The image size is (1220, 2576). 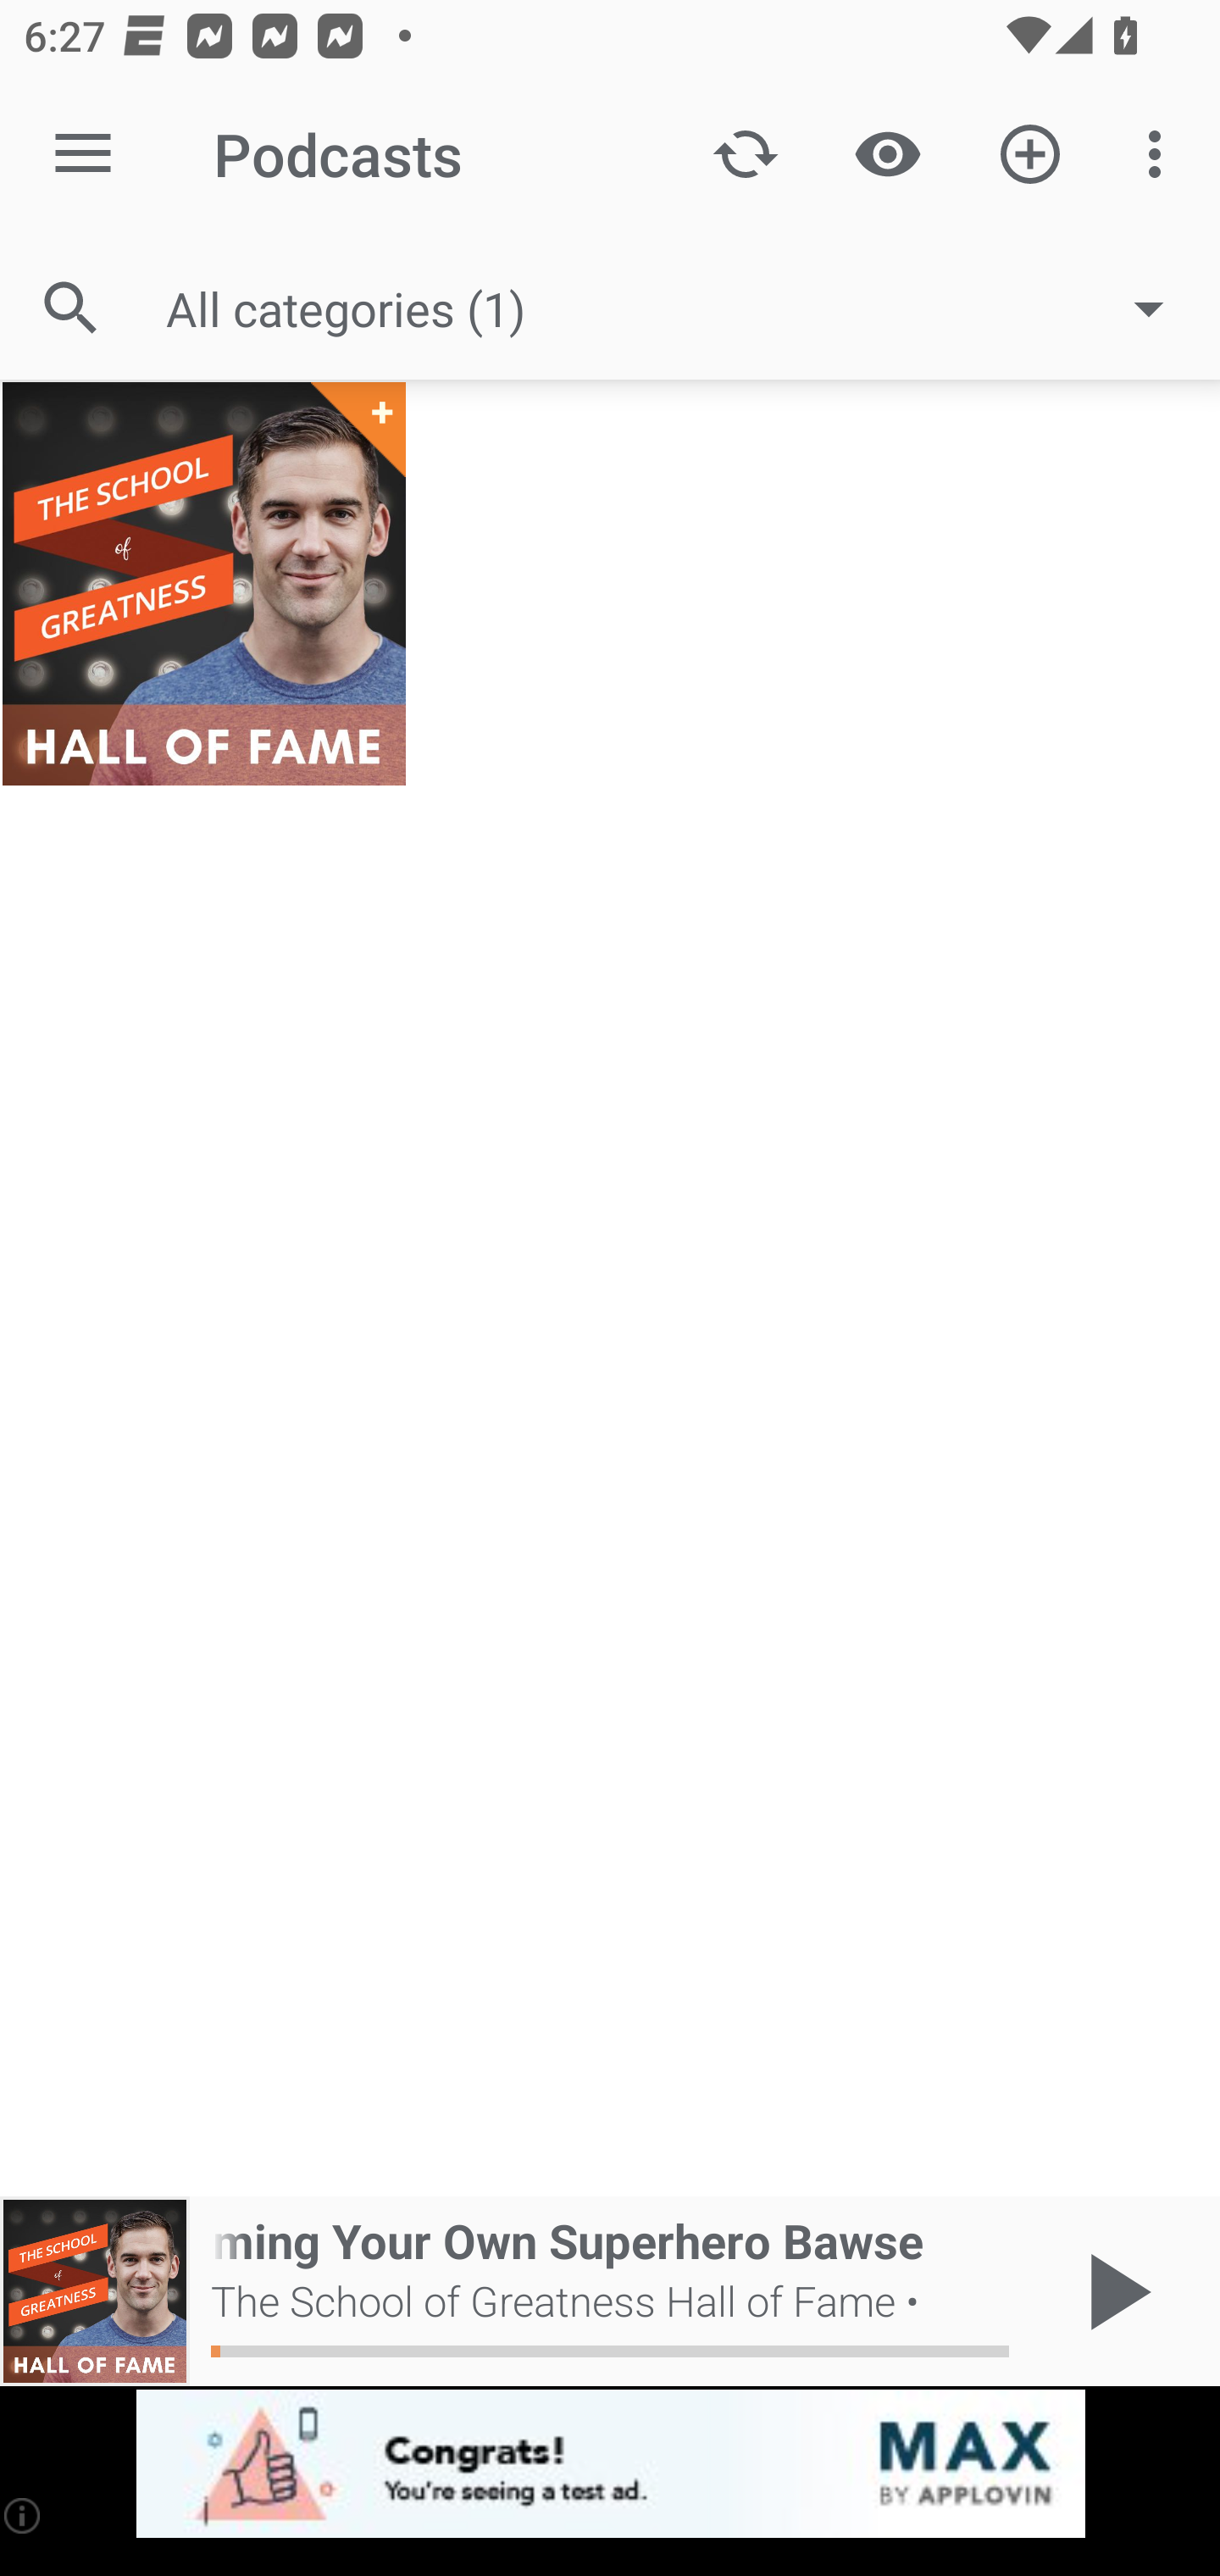 What do you see at coordinates (1030, 154) in the screenshot?
I see `Add new Podcast` at bounding box center [1030, 154].